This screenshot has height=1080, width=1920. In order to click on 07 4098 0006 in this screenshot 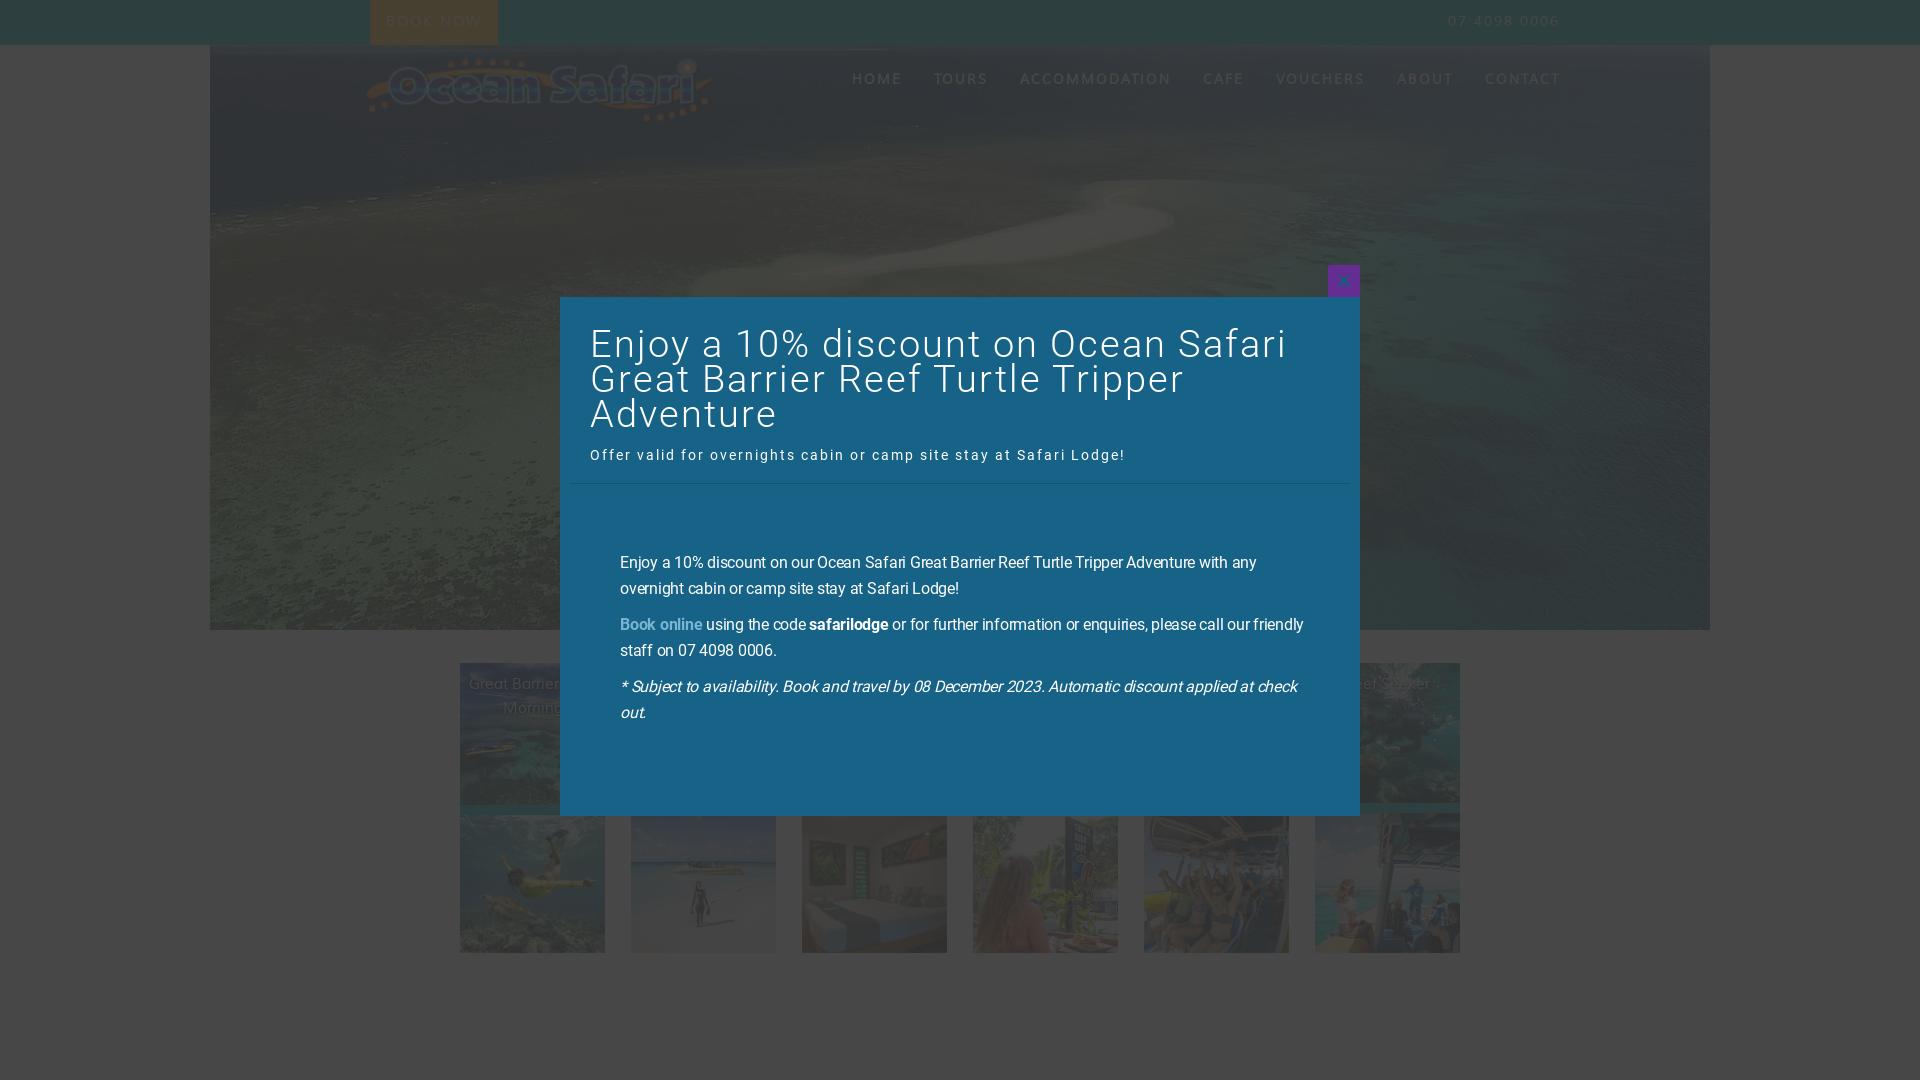, I will do `click(1504, 22)`.